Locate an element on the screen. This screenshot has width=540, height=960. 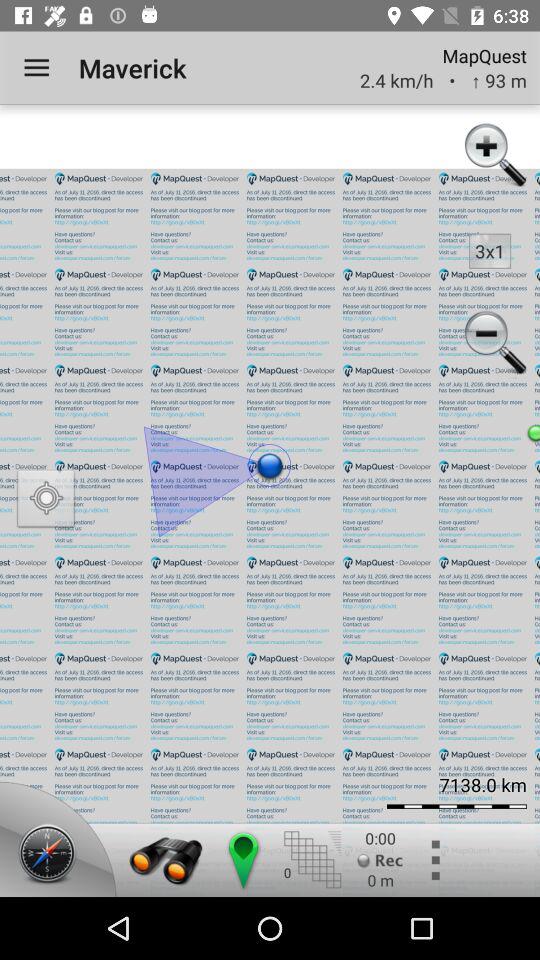
open the item to the left of the maverick item is located at coordinates (36, 68).